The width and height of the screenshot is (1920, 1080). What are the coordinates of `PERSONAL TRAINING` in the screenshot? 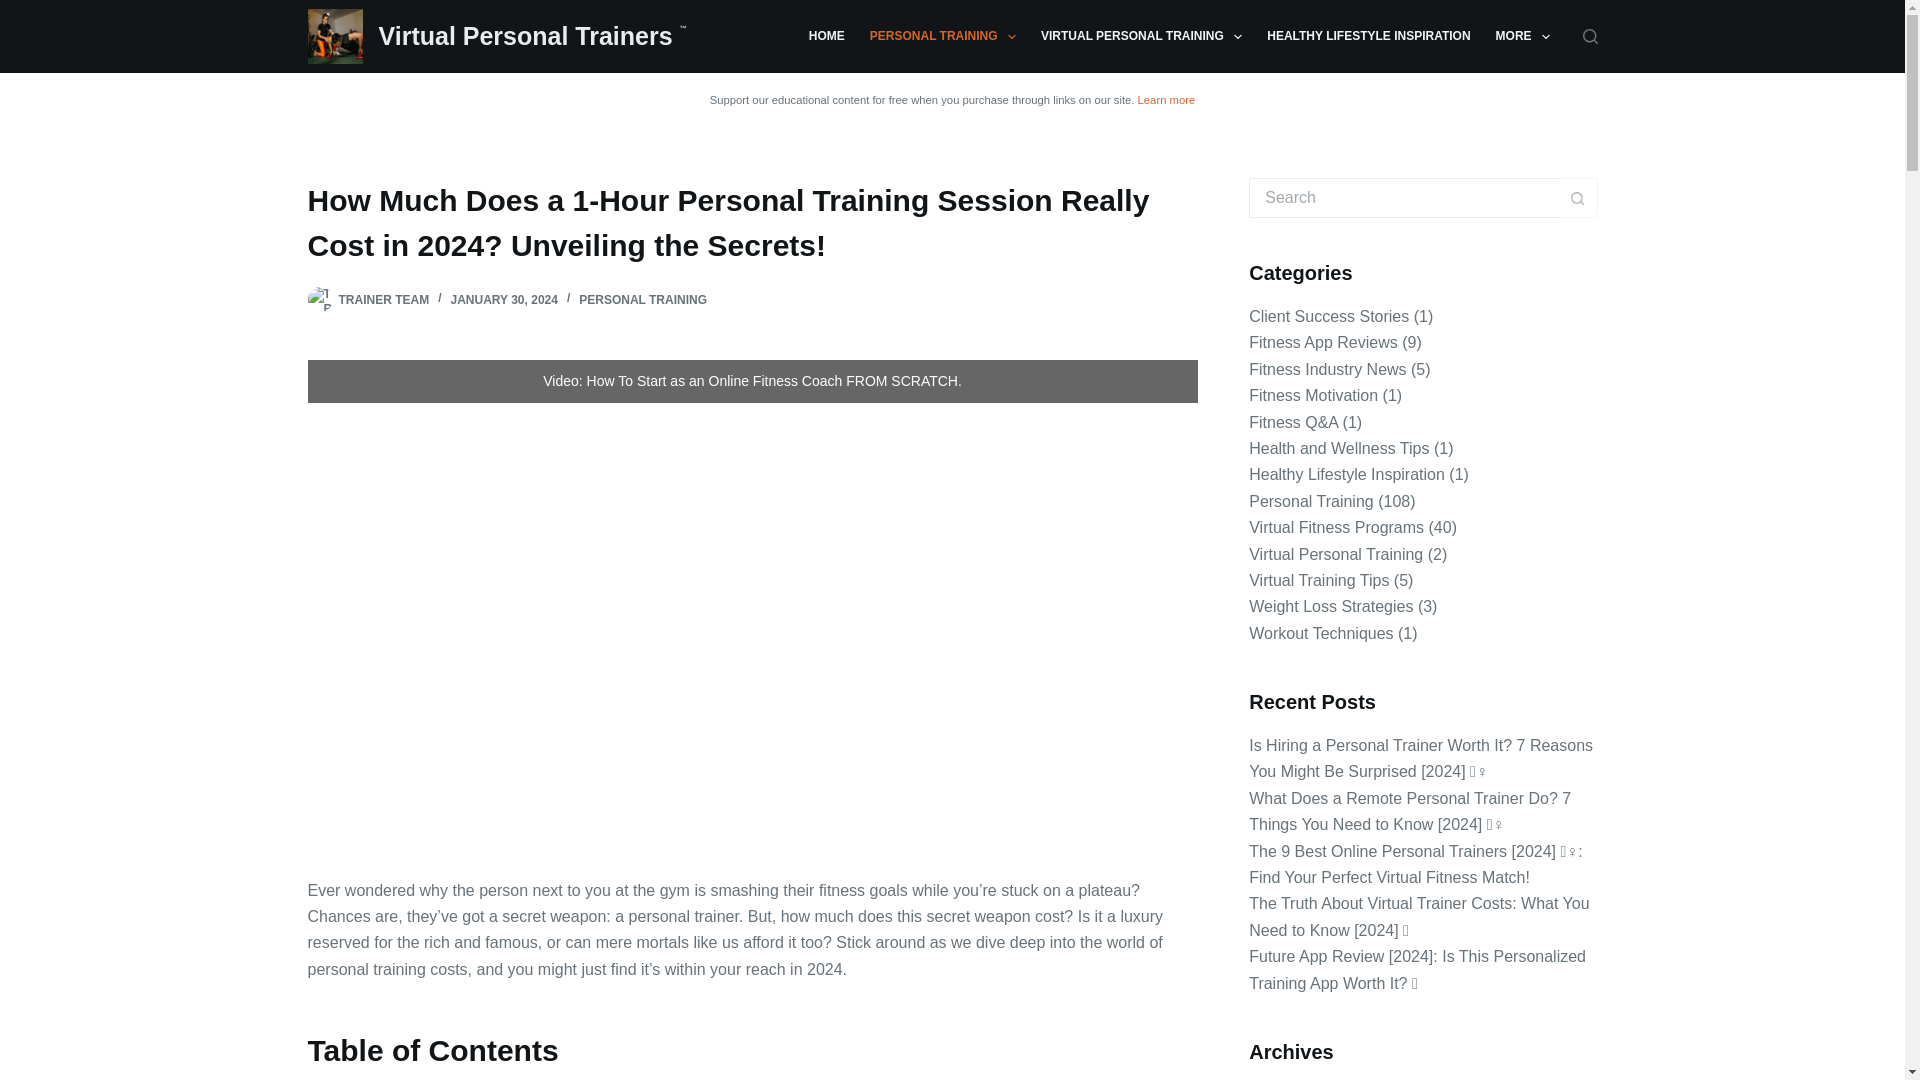 It's located at (942, 36).